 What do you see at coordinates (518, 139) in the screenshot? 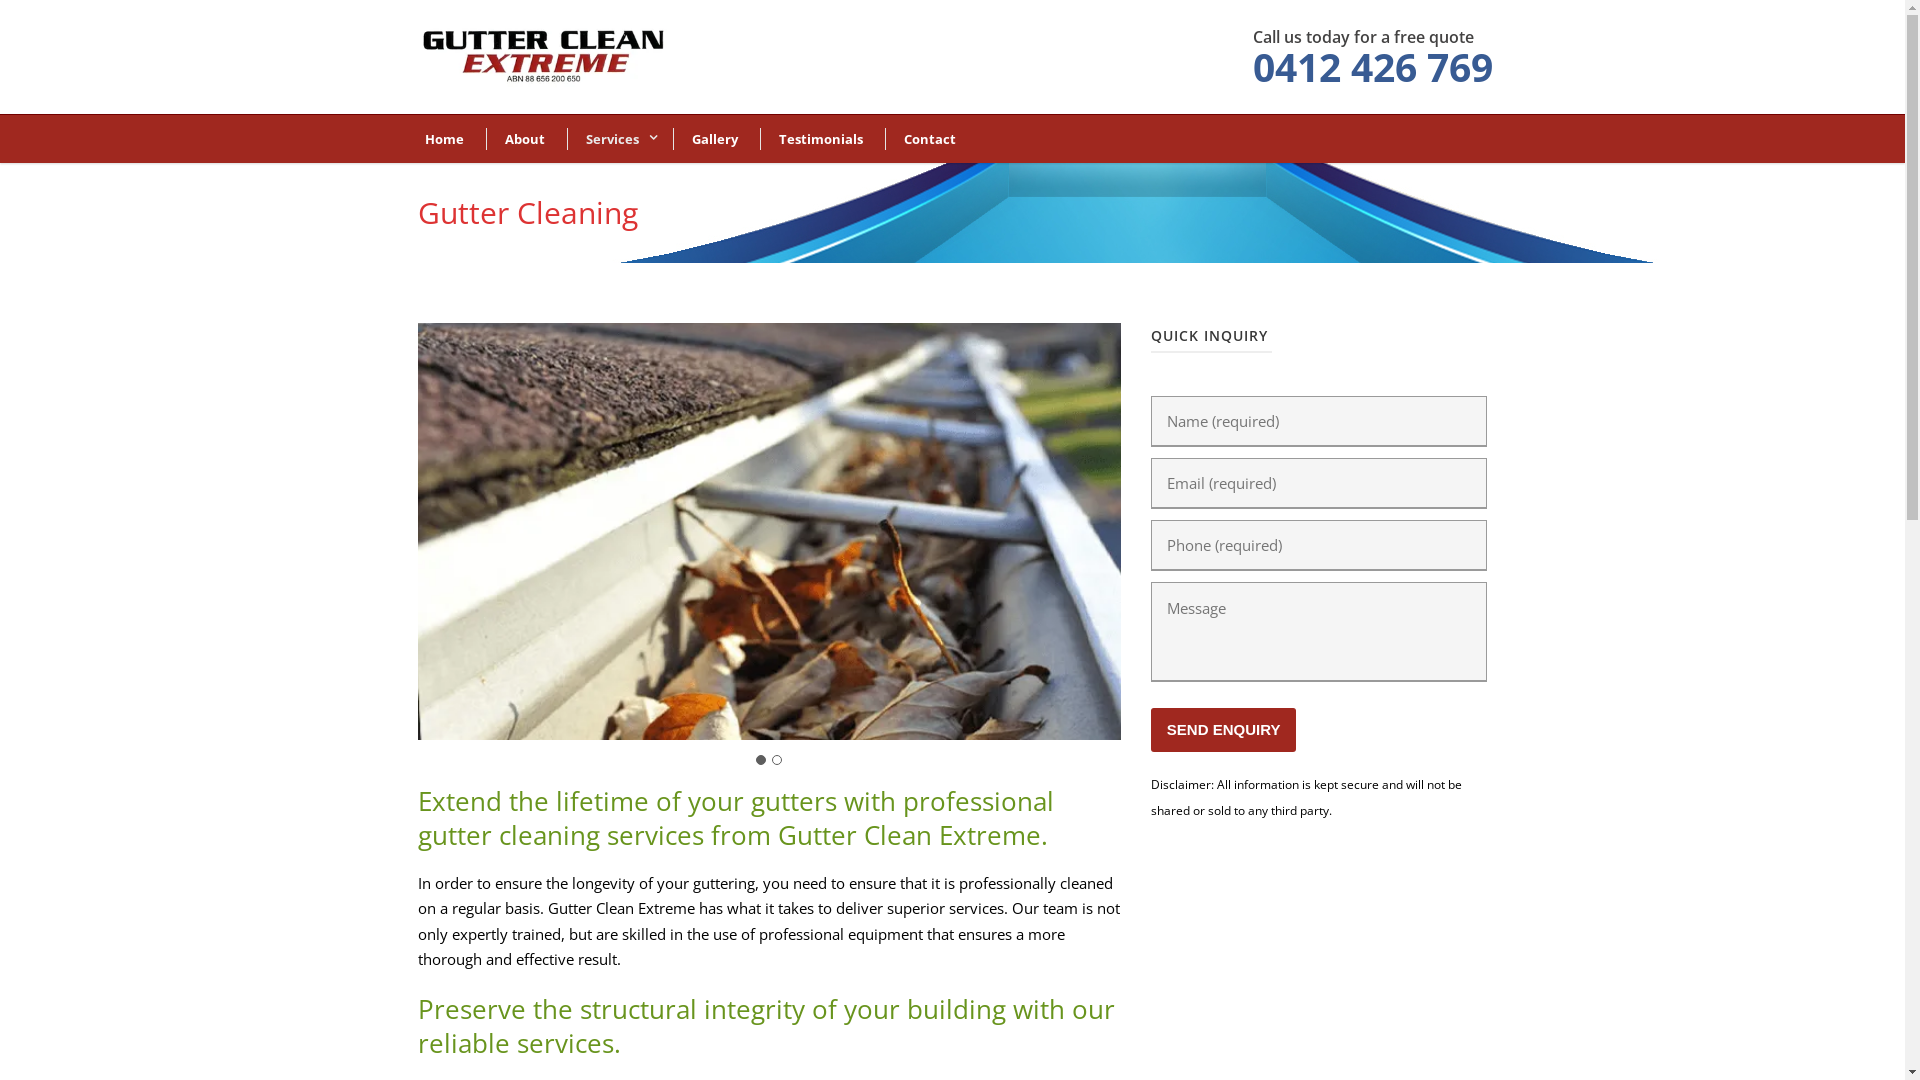
I see `About` at bounding box center [518, 139].